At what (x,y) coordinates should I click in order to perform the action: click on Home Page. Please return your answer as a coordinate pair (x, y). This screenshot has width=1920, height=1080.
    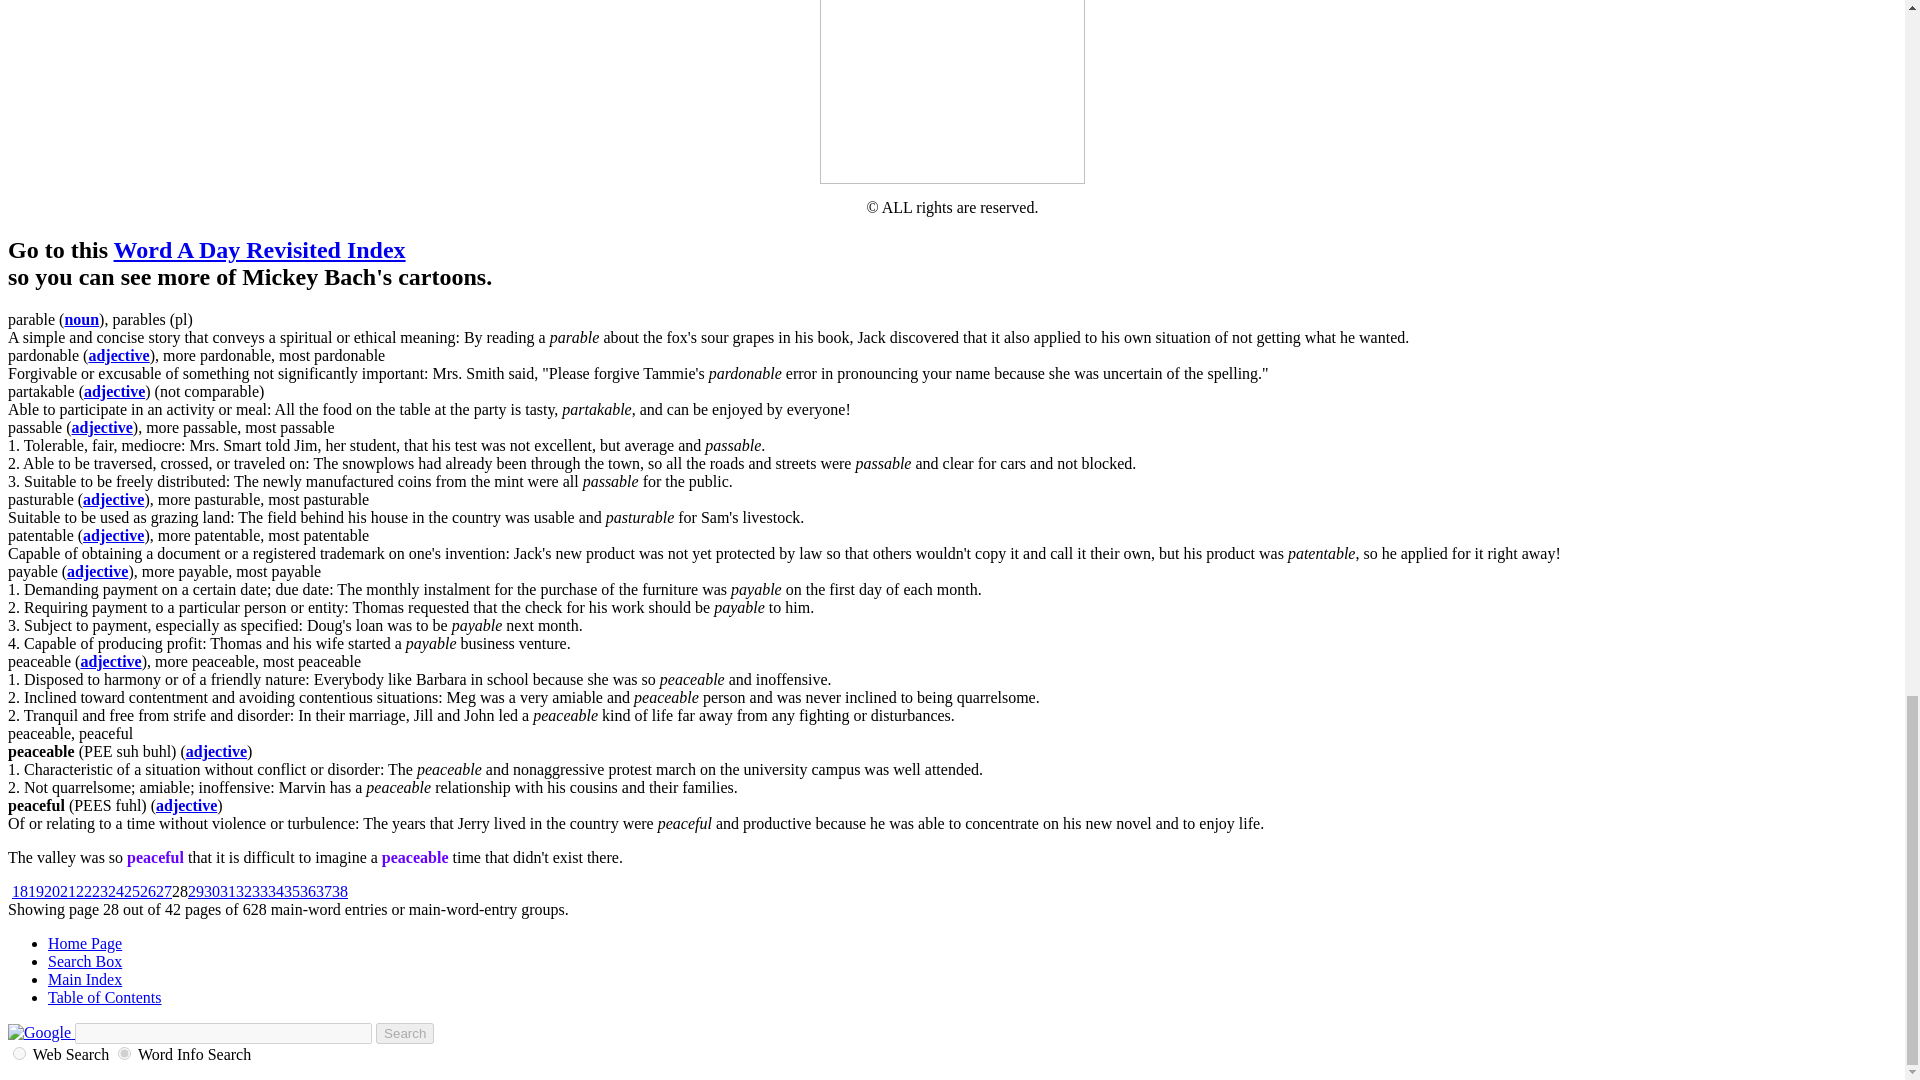
    Looking at the image, I should click on (85, 943).